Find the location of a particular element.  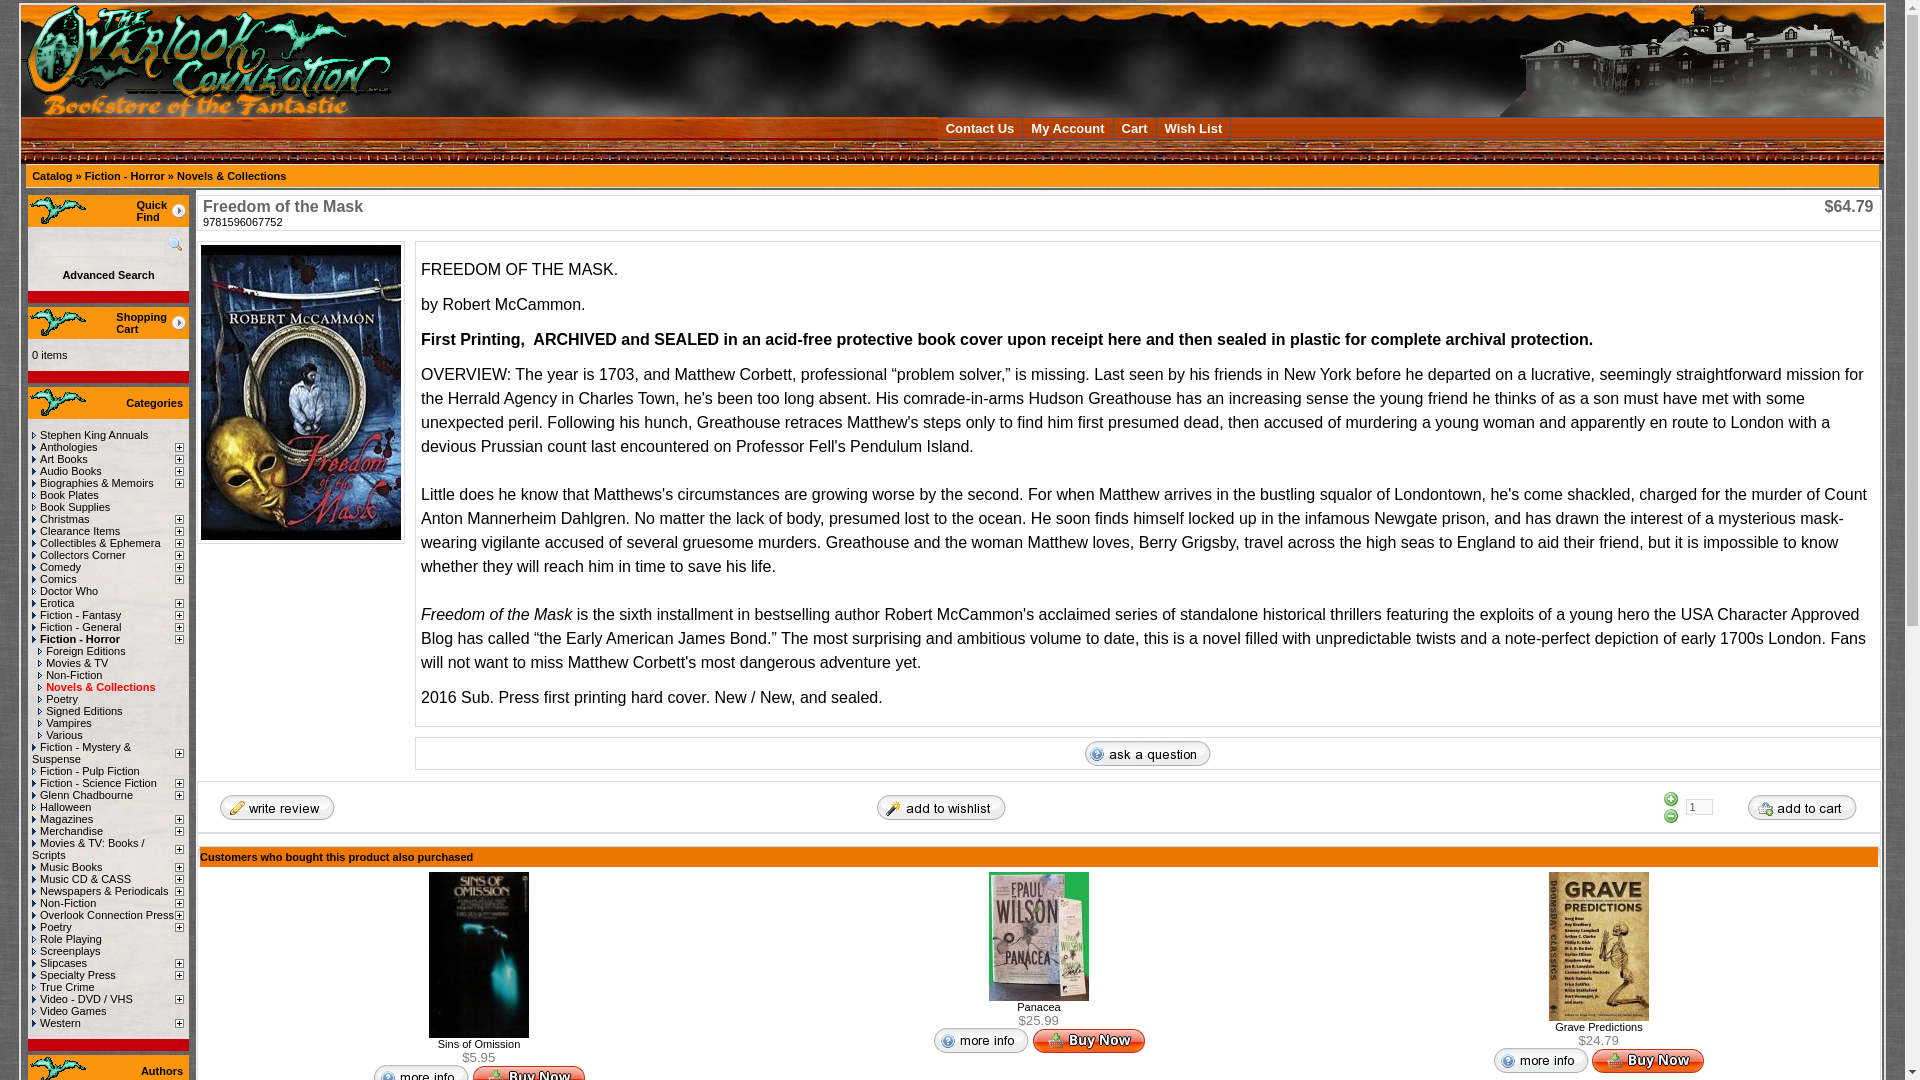

Christmas is located at coordinates (61, 518).